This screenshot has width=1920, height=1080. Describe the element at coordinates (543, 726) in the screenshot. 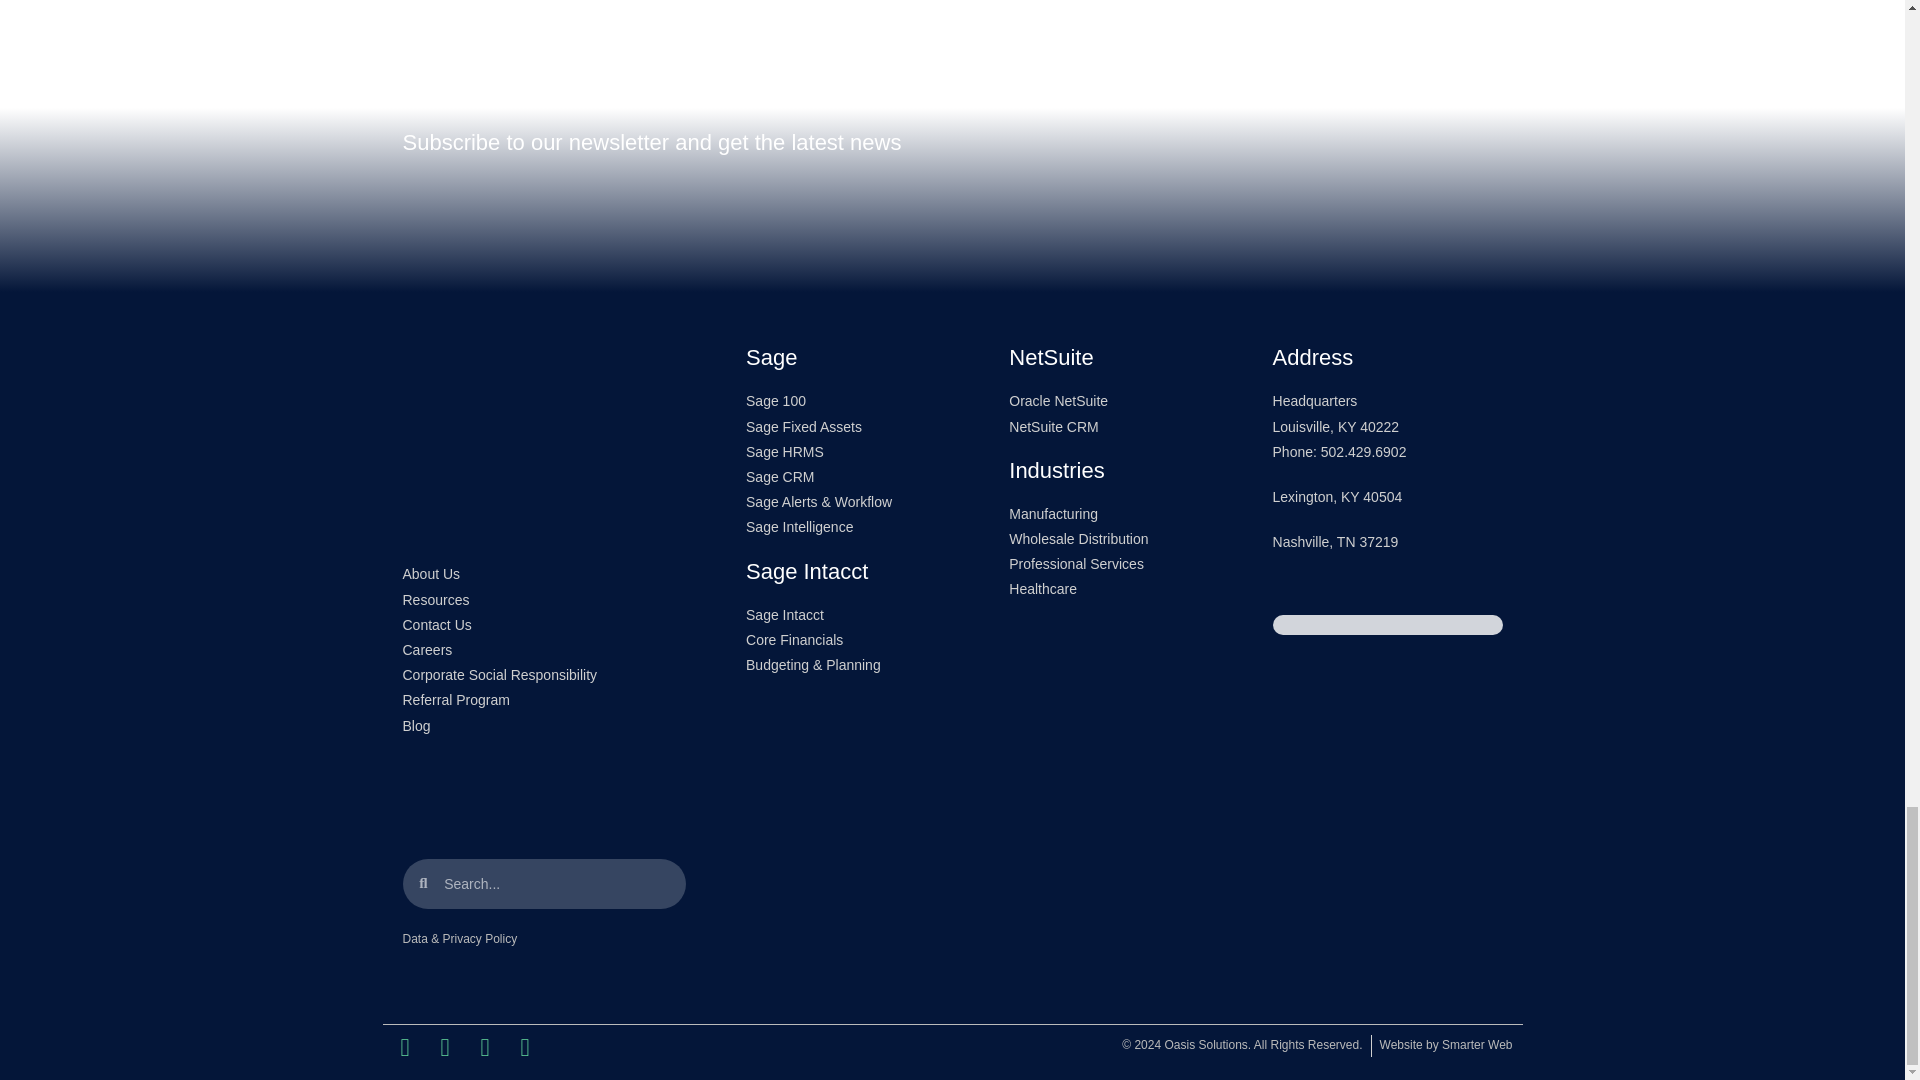

I see `Blog` at that location.